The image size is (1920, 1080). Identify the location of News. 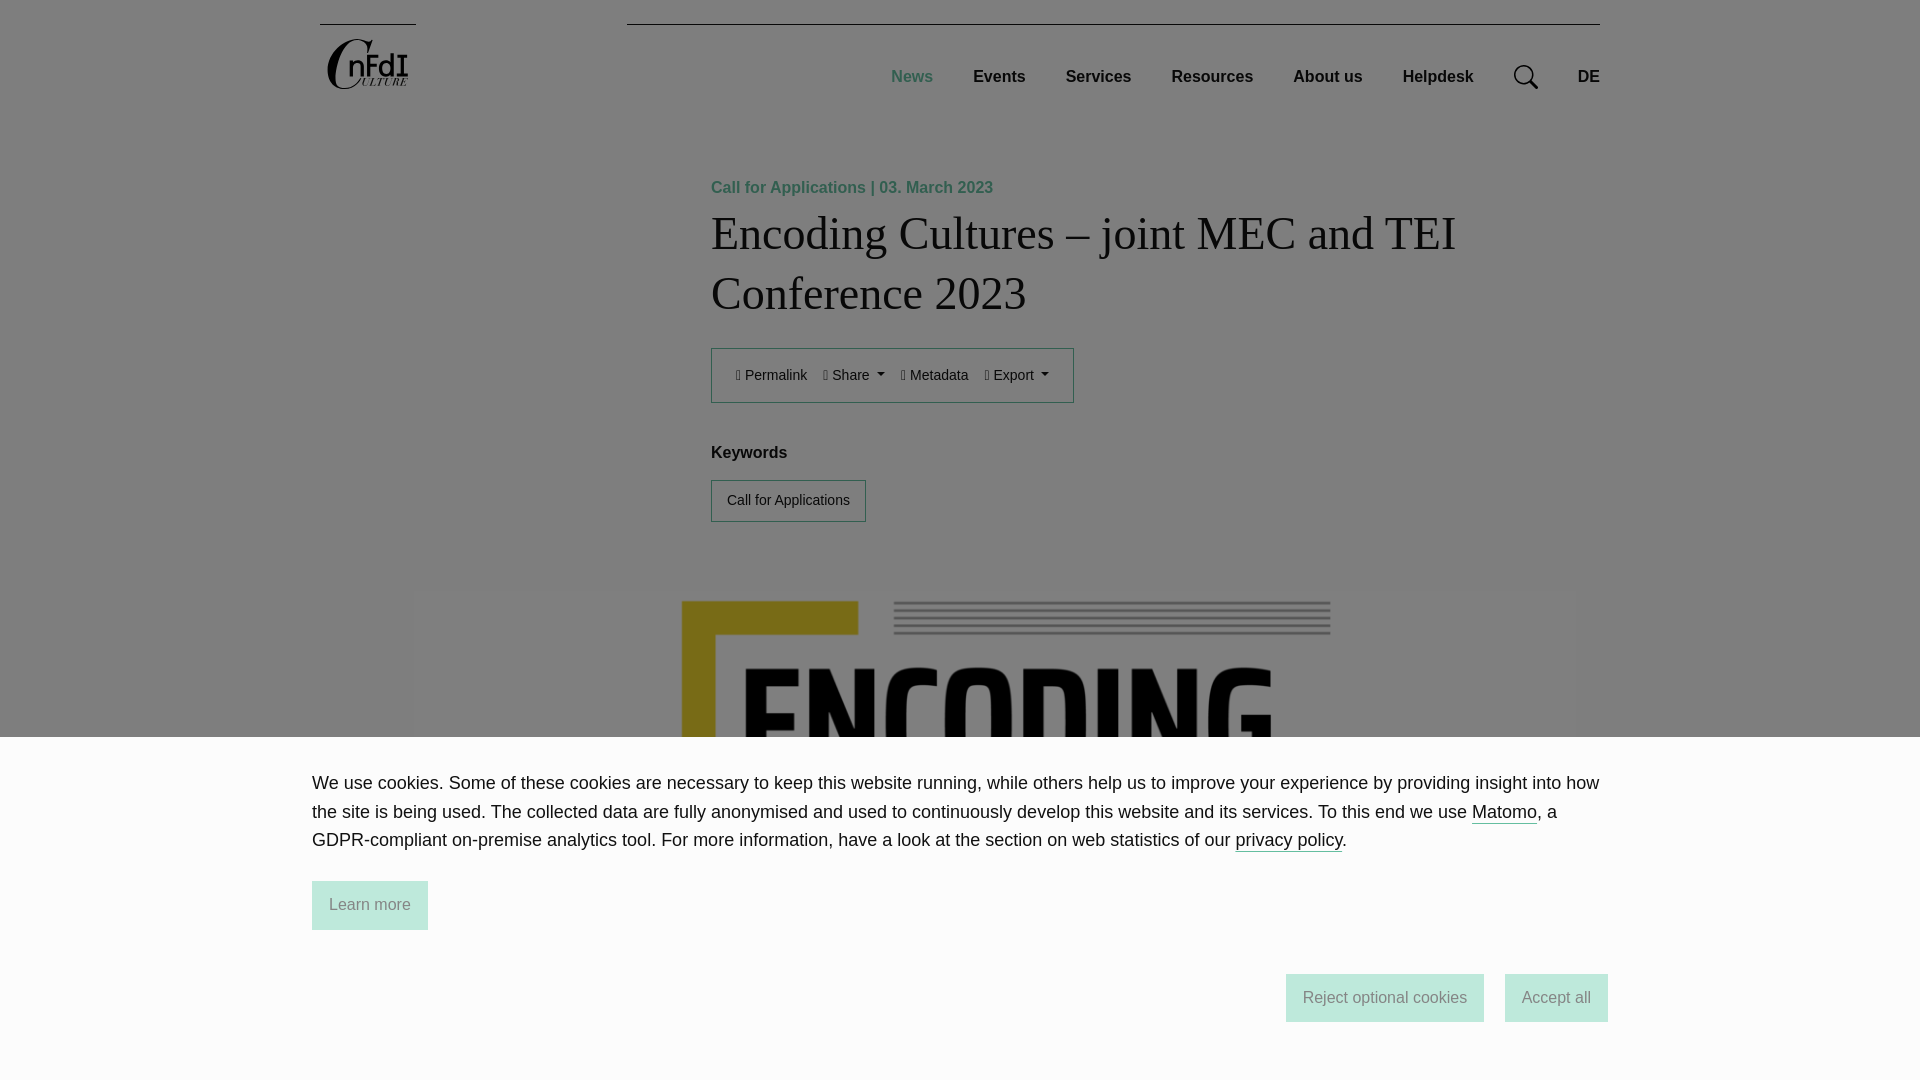
(912, 76).